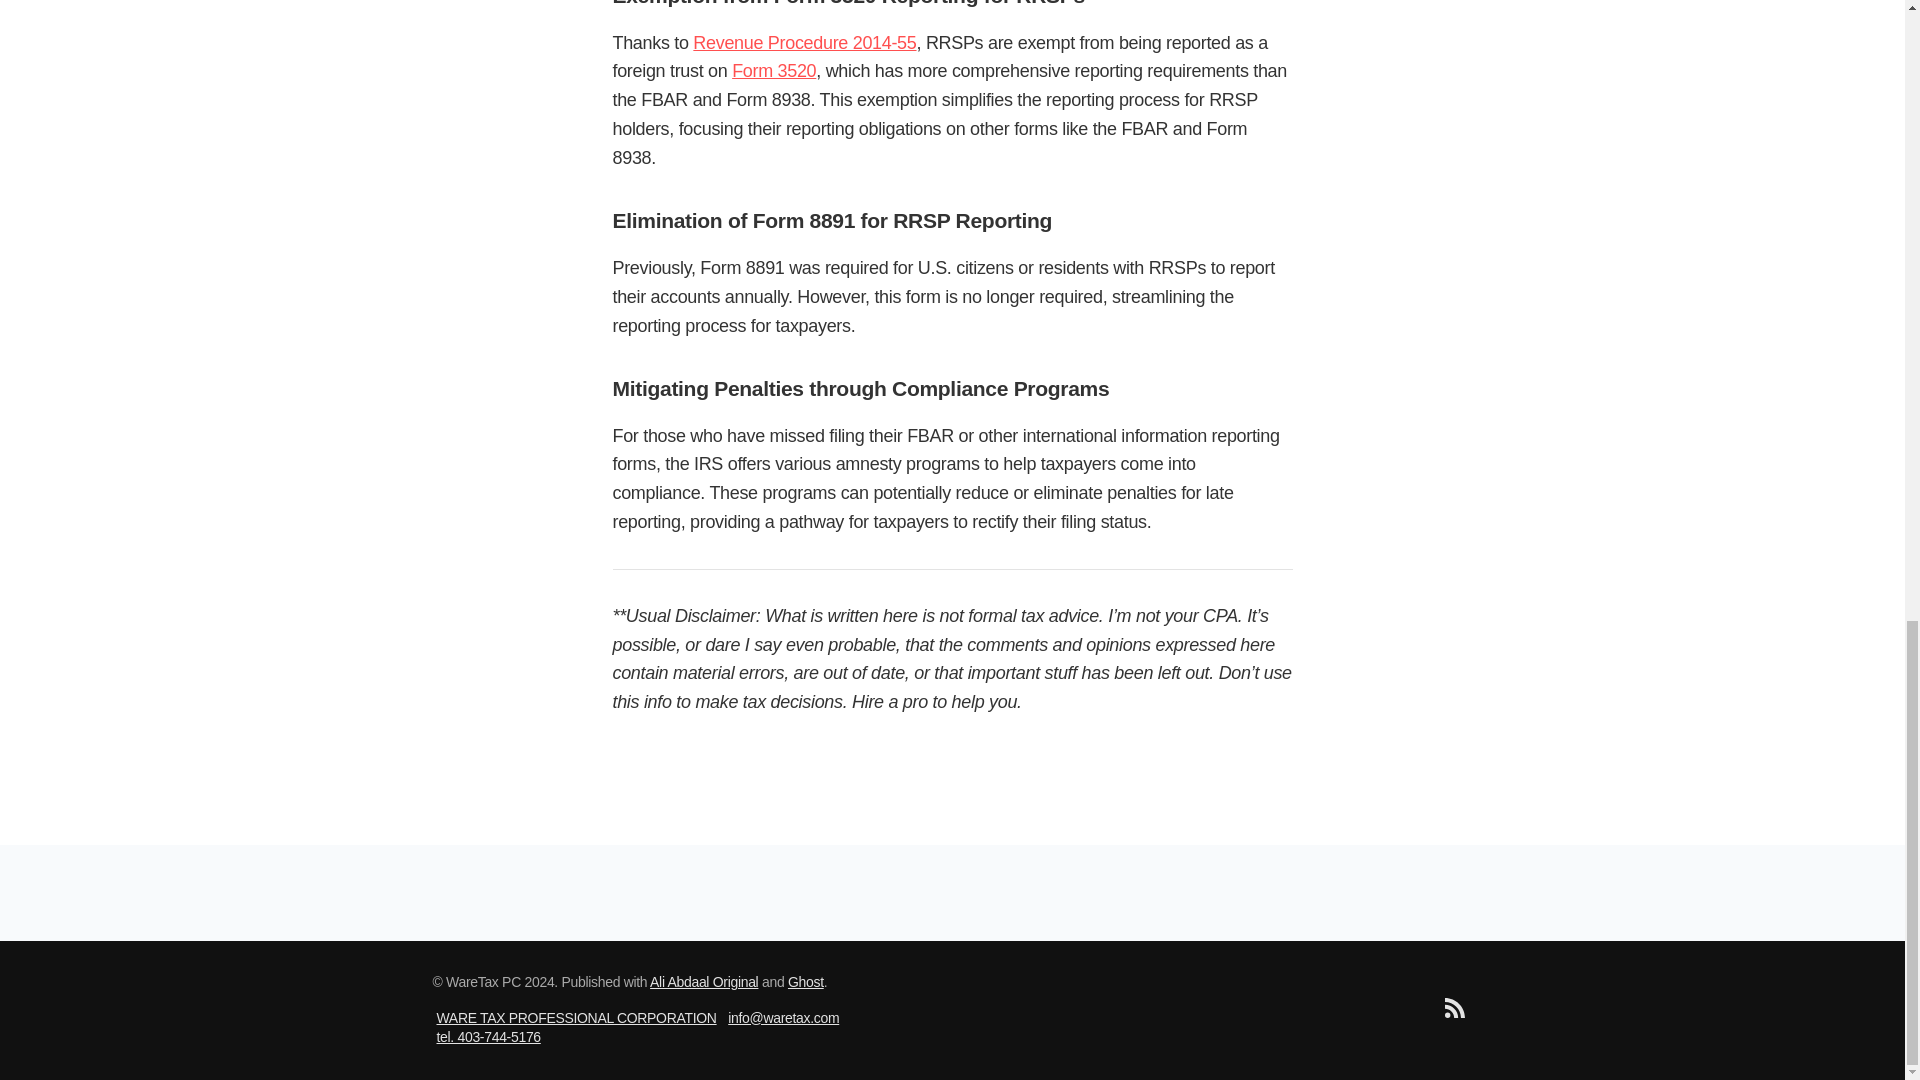  What do you see at coordinates (805, 982) in the screenshot?
I see `Ghost` at bounding box center [805, 982].